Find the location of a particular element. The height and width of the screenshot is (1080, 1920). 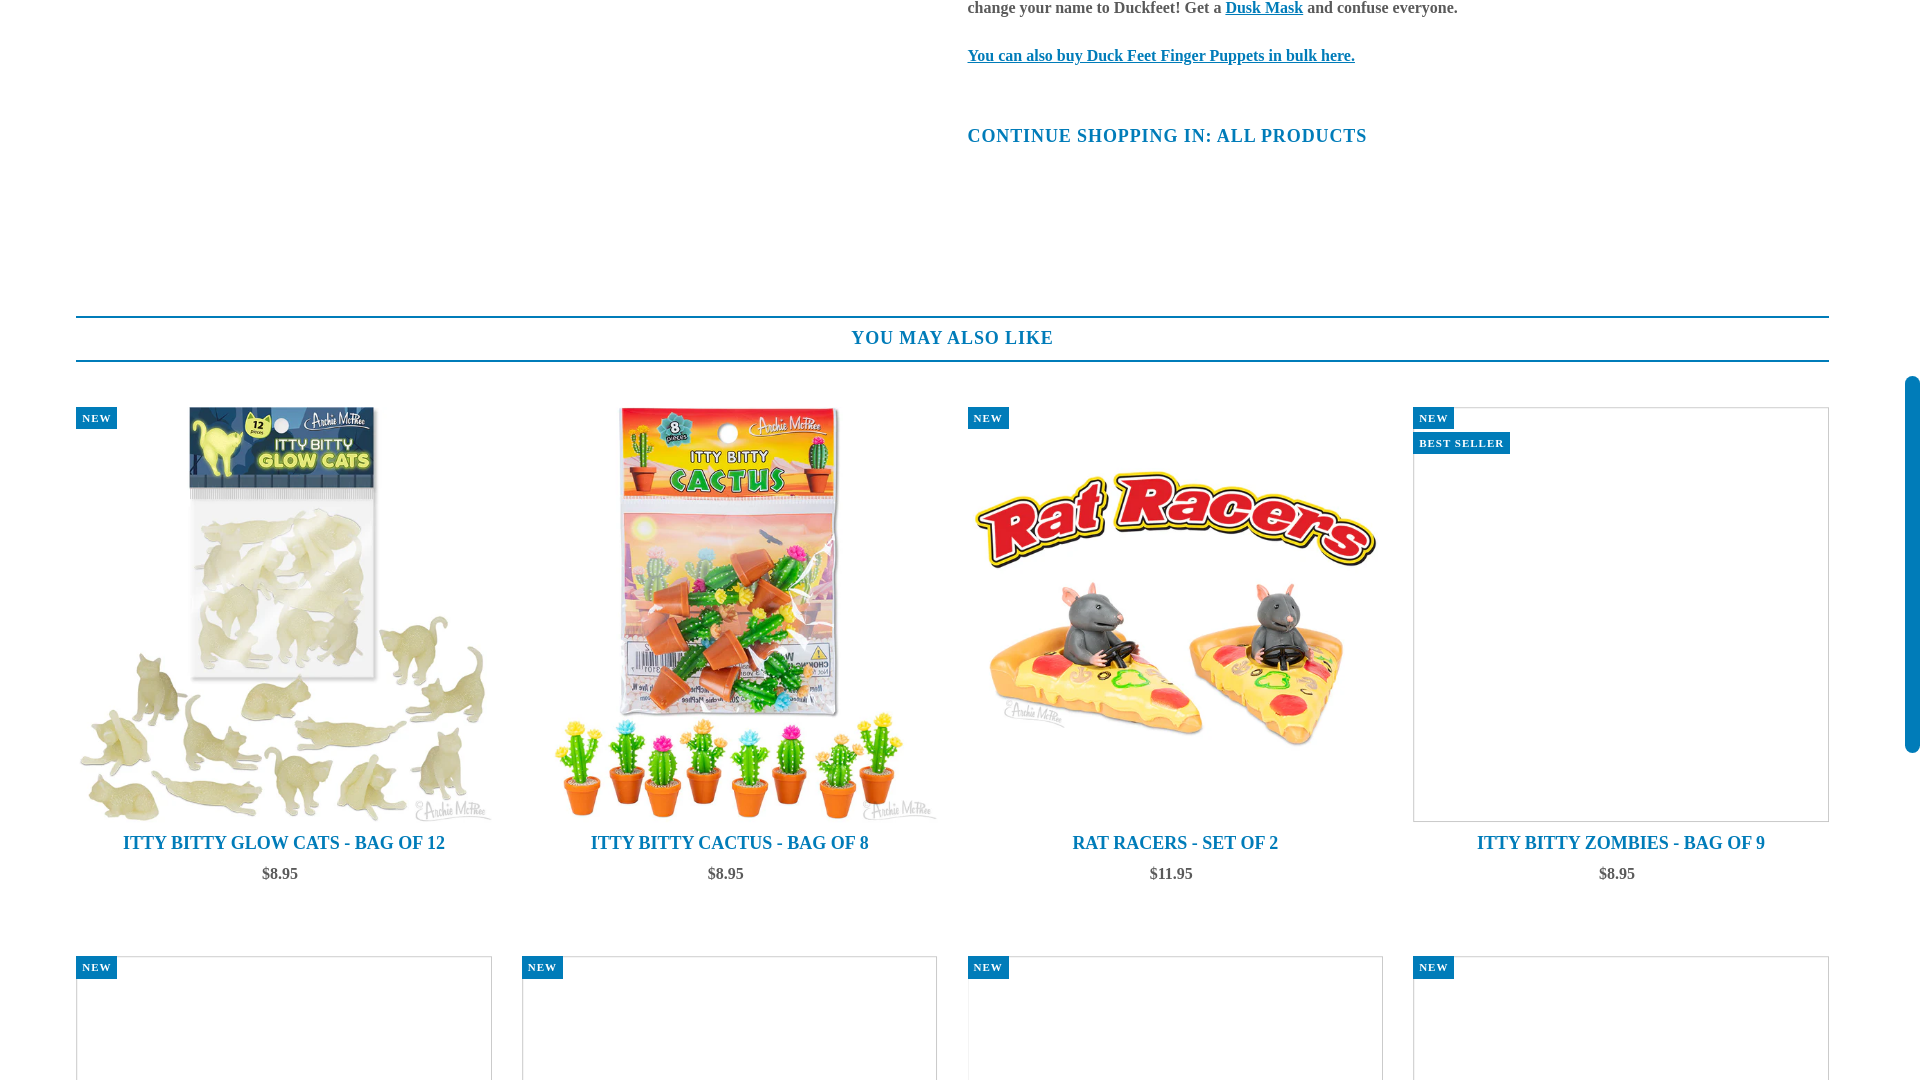

Enchanted Snail Air Freshener is located at coordinates (1621, 1018).